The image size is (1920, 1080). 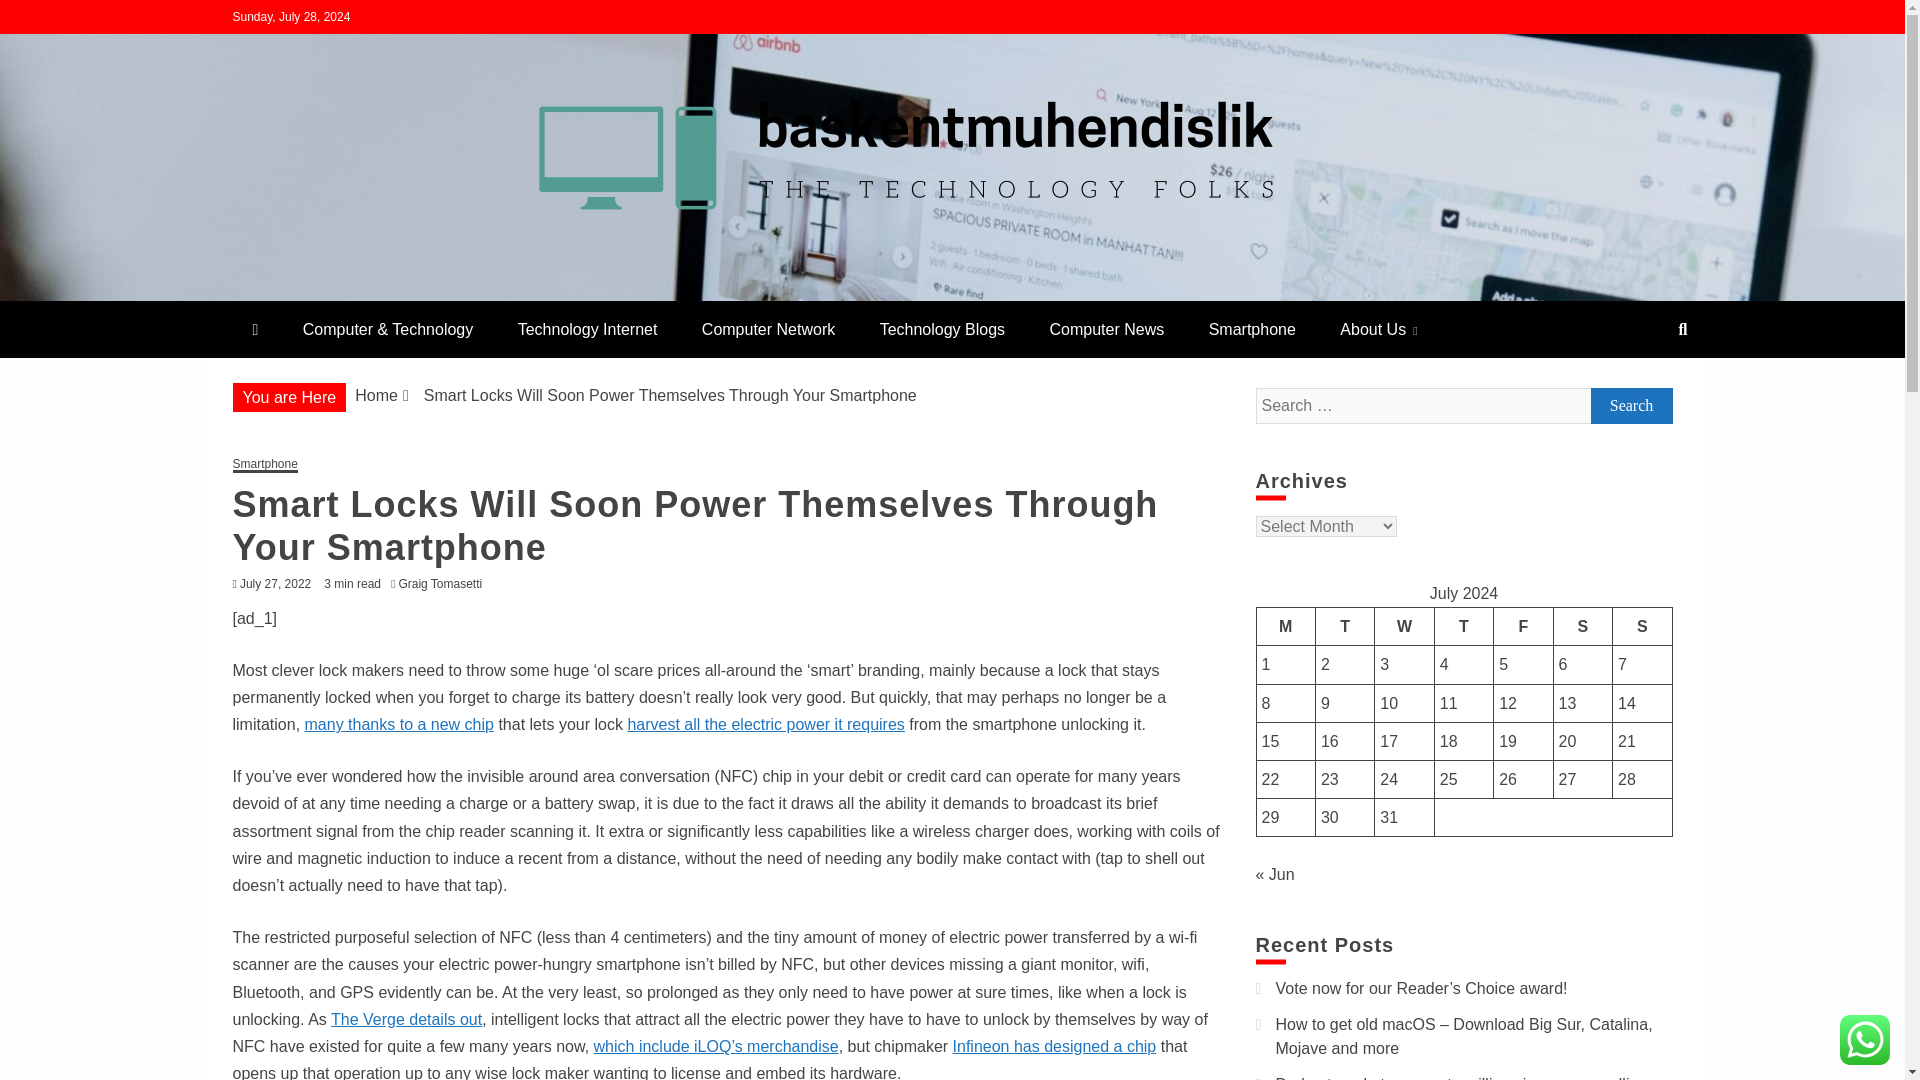 I want to click on Search, so click(x=1630, y=406).